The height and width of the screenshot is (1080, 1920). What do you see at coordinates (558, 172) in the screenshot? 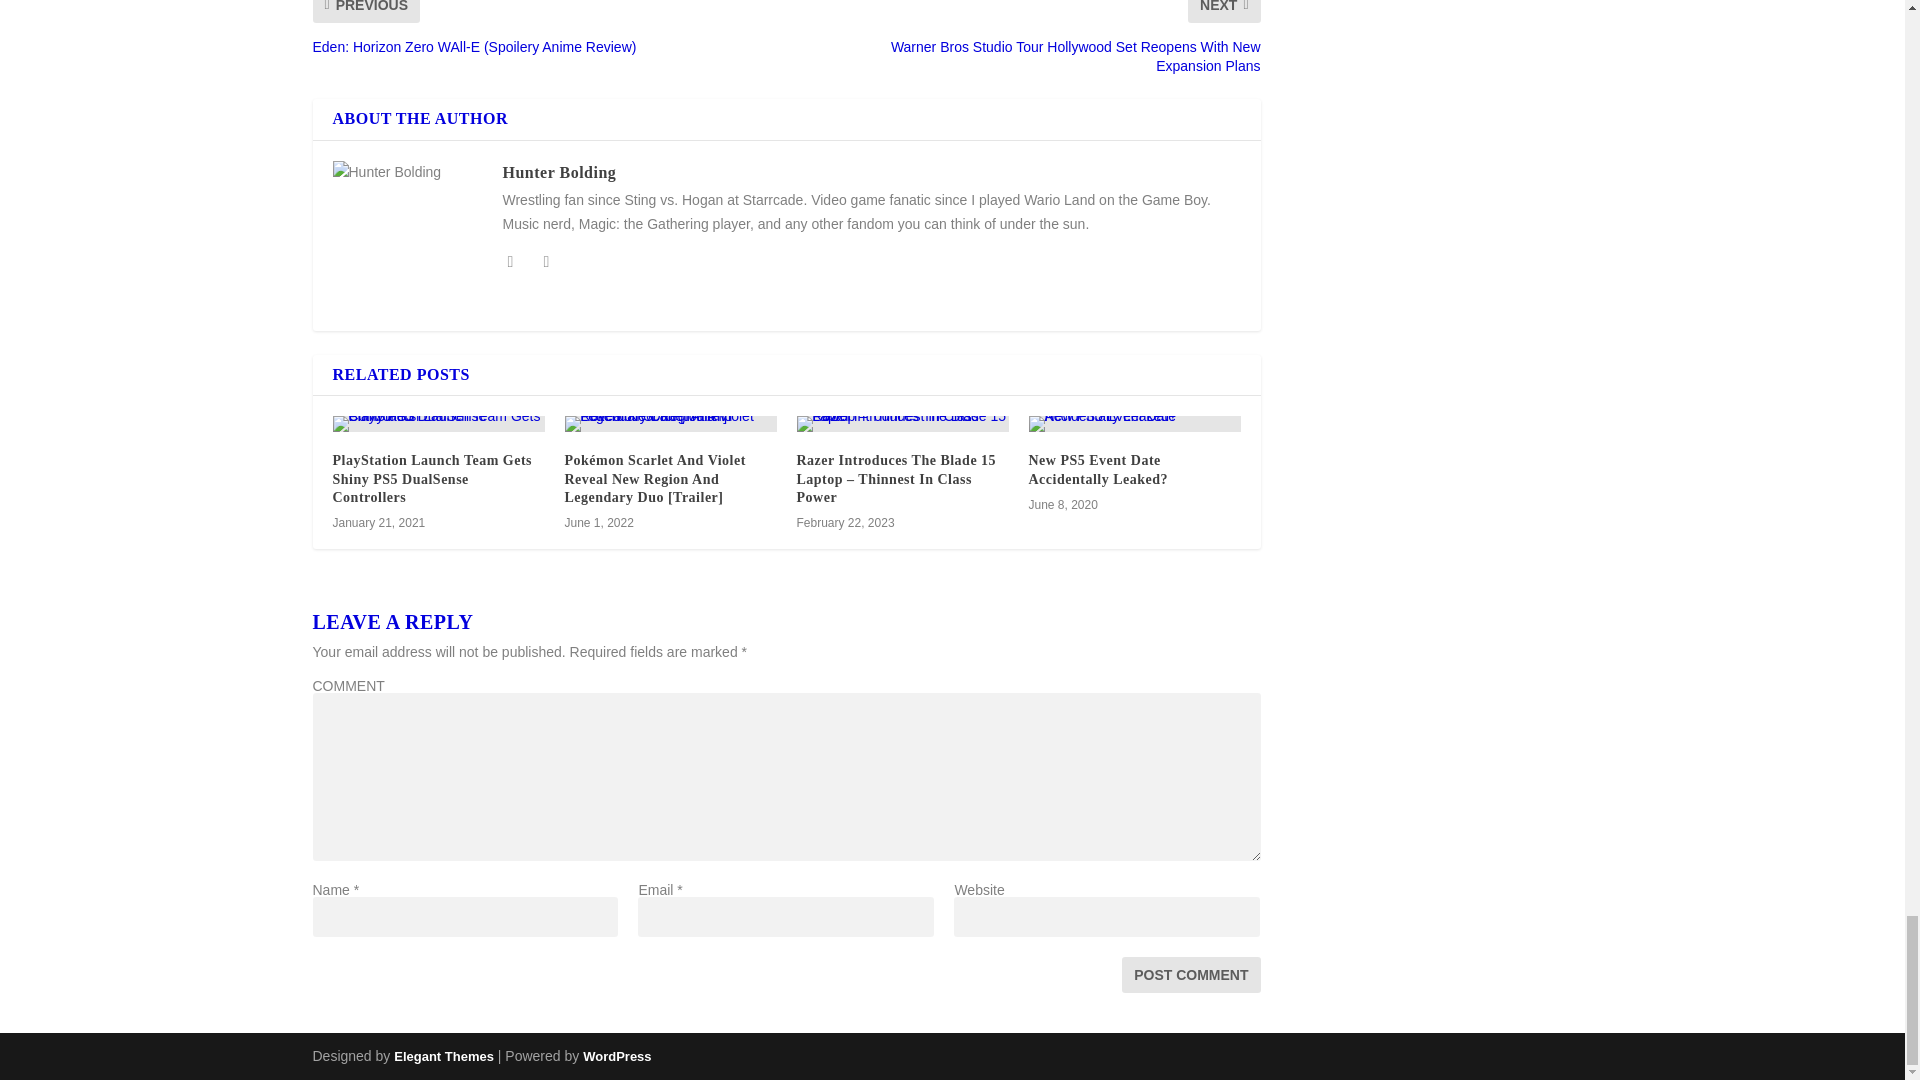
I see `Hunter Bolding` at bounding box center [558, 172].